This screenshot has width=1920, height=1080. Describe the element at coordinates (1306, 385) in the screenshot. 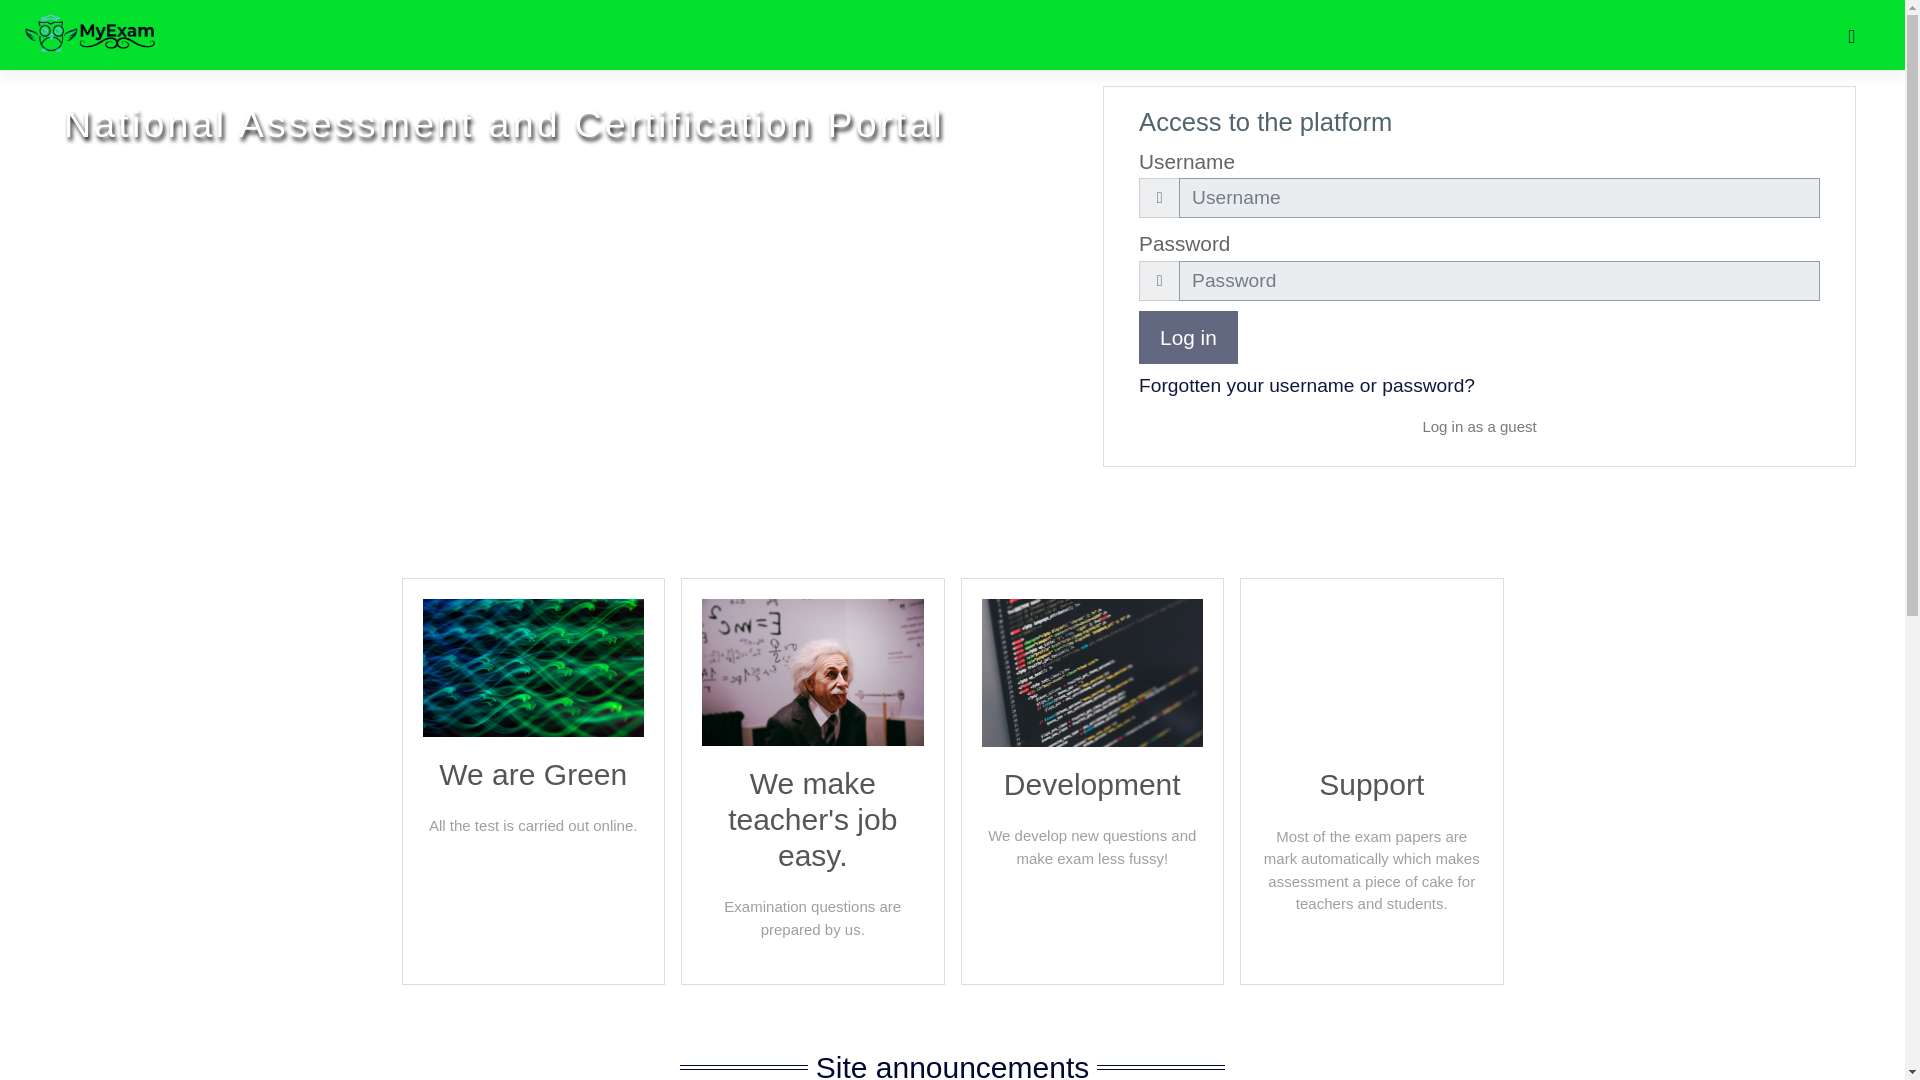

I see `Forgotten your username or password?` at that location.